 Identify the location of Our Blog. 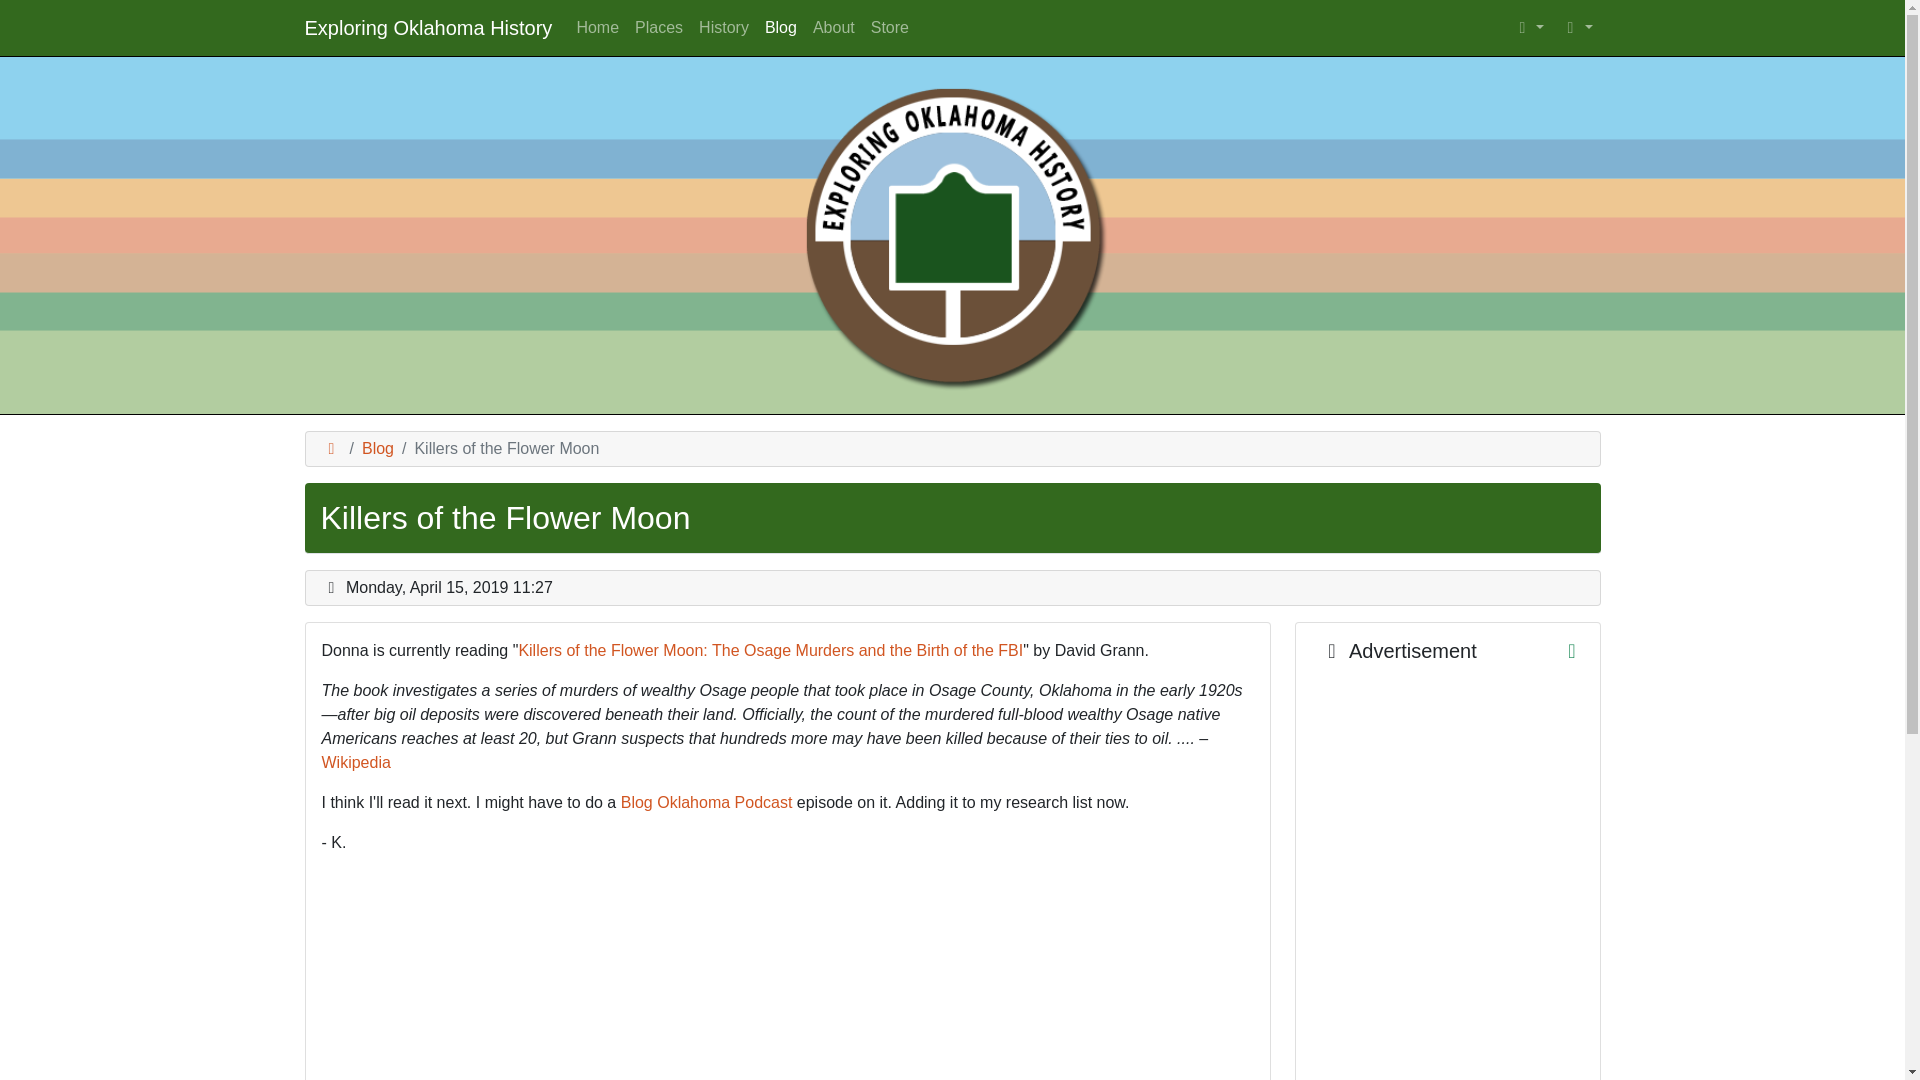
(780, 27).